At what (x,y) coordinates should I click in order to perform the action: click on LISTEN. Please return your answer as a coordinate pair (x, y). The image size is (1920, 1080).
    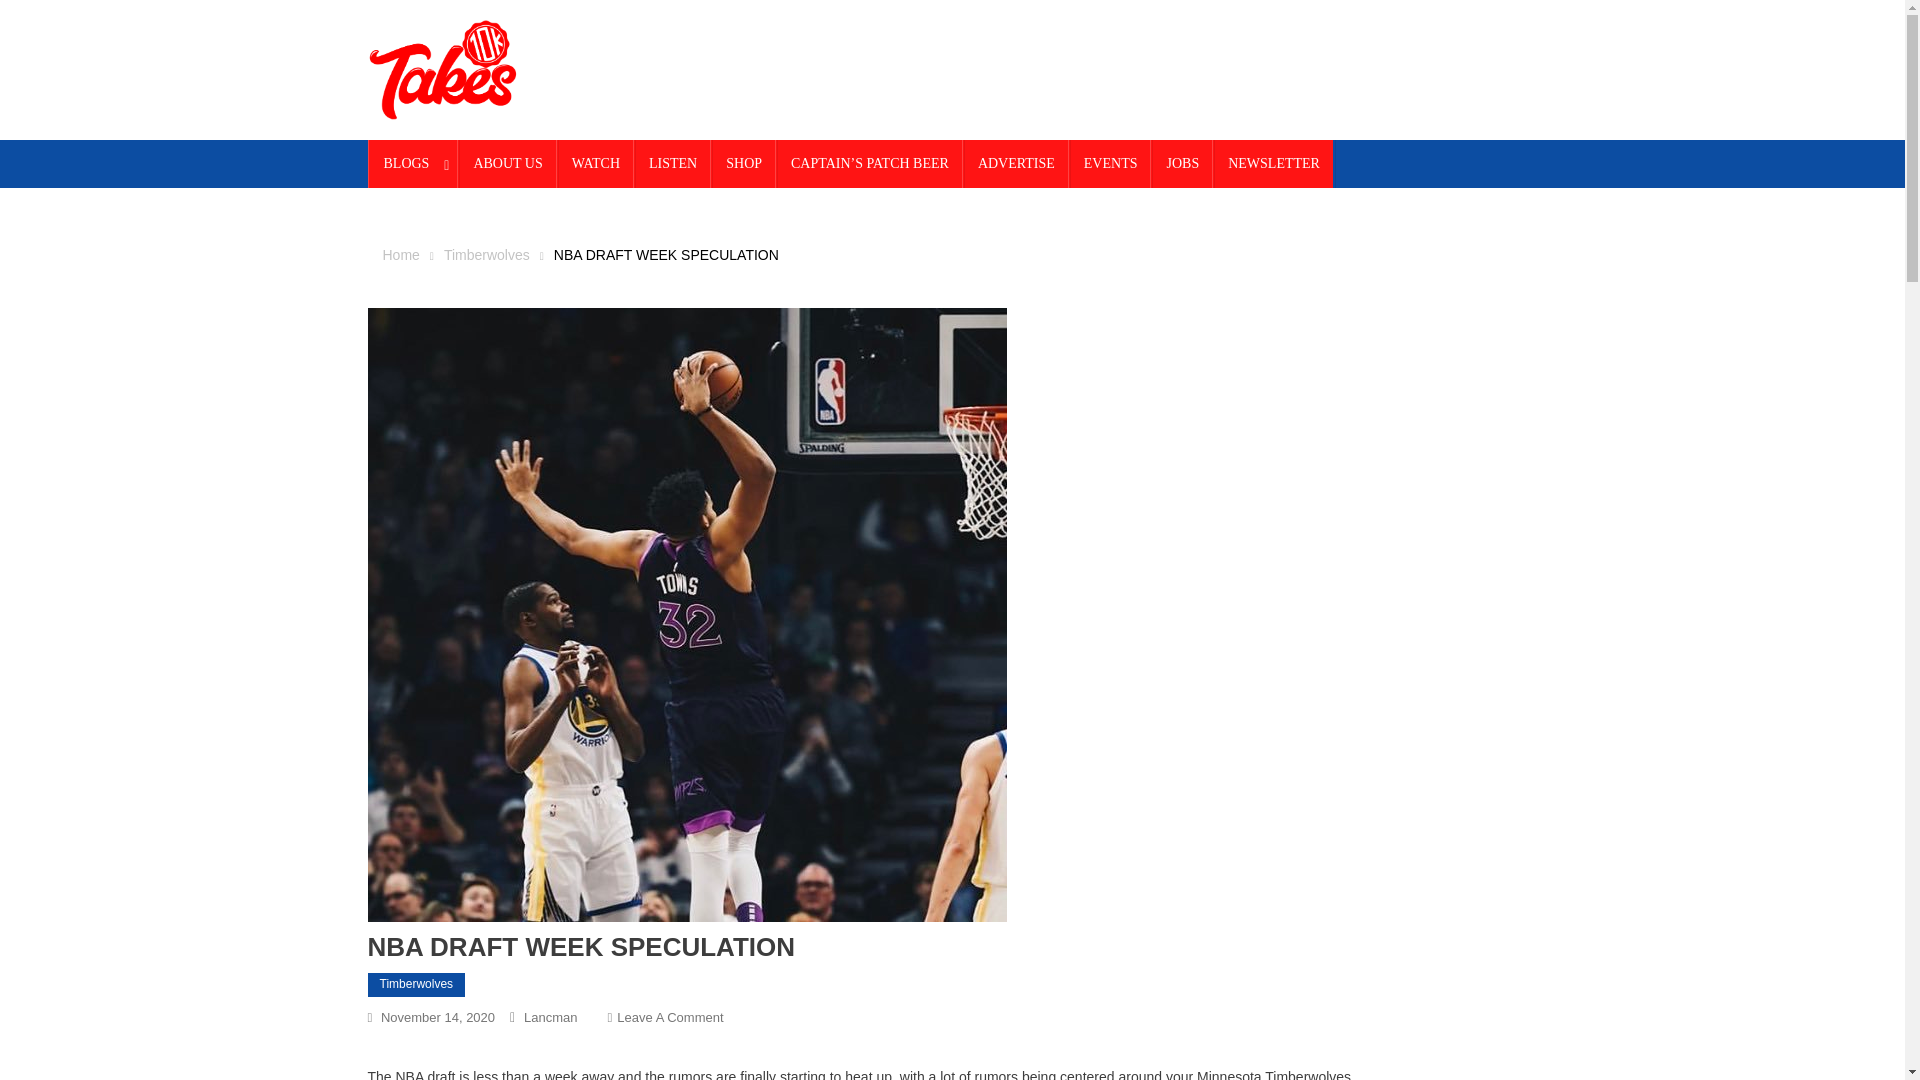
    Looking at the image, I should click on (400, 255).